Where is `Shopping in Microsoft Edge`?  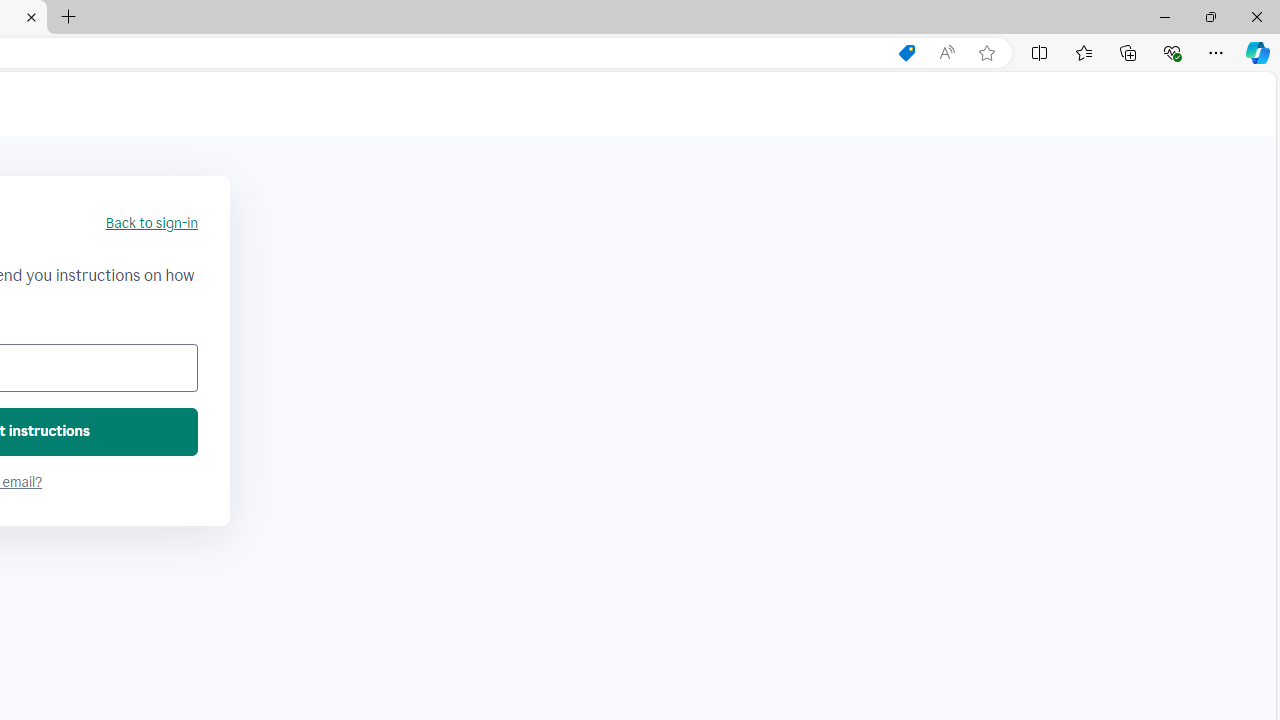 Shopping in Microsoft Edge is located at coordinates (906, 53).